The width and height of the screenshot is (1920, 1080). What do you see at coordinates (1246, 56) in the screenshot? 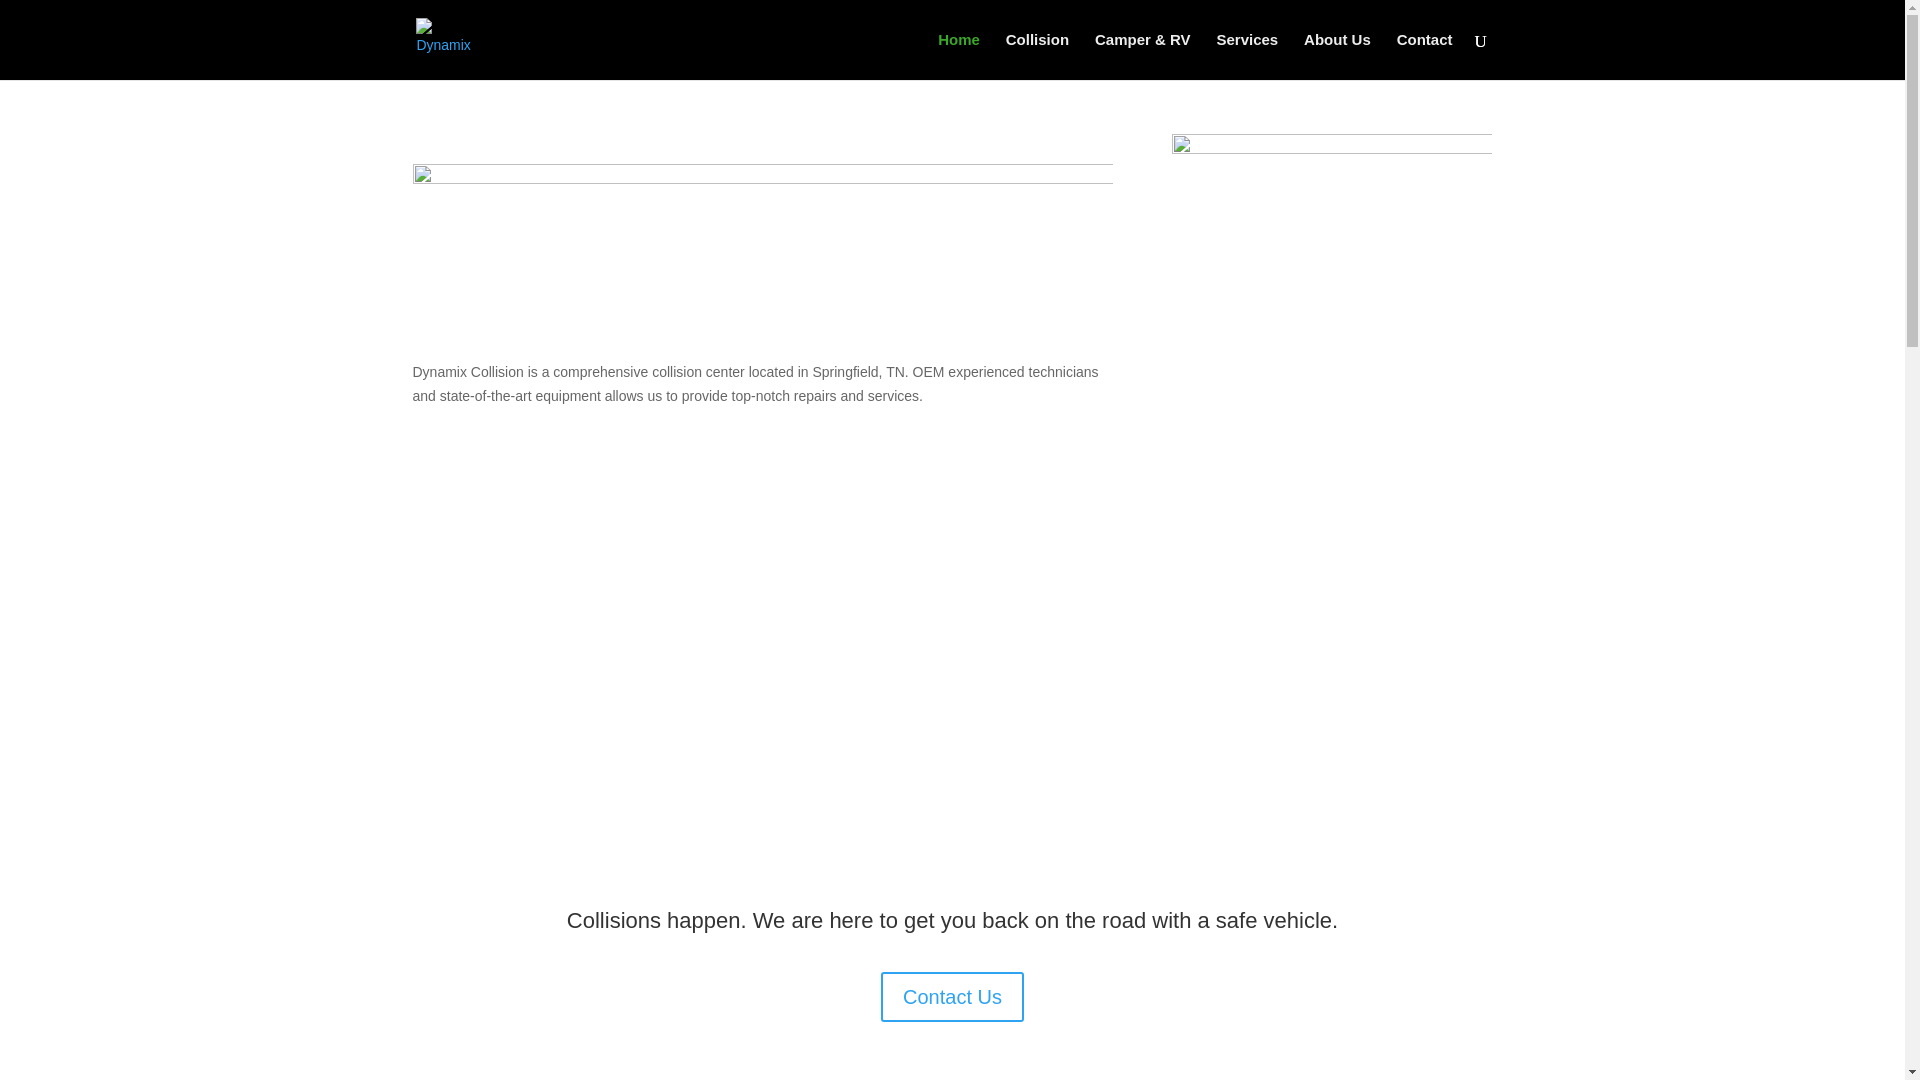
I see `Services` at bounding box center [1246, 56].